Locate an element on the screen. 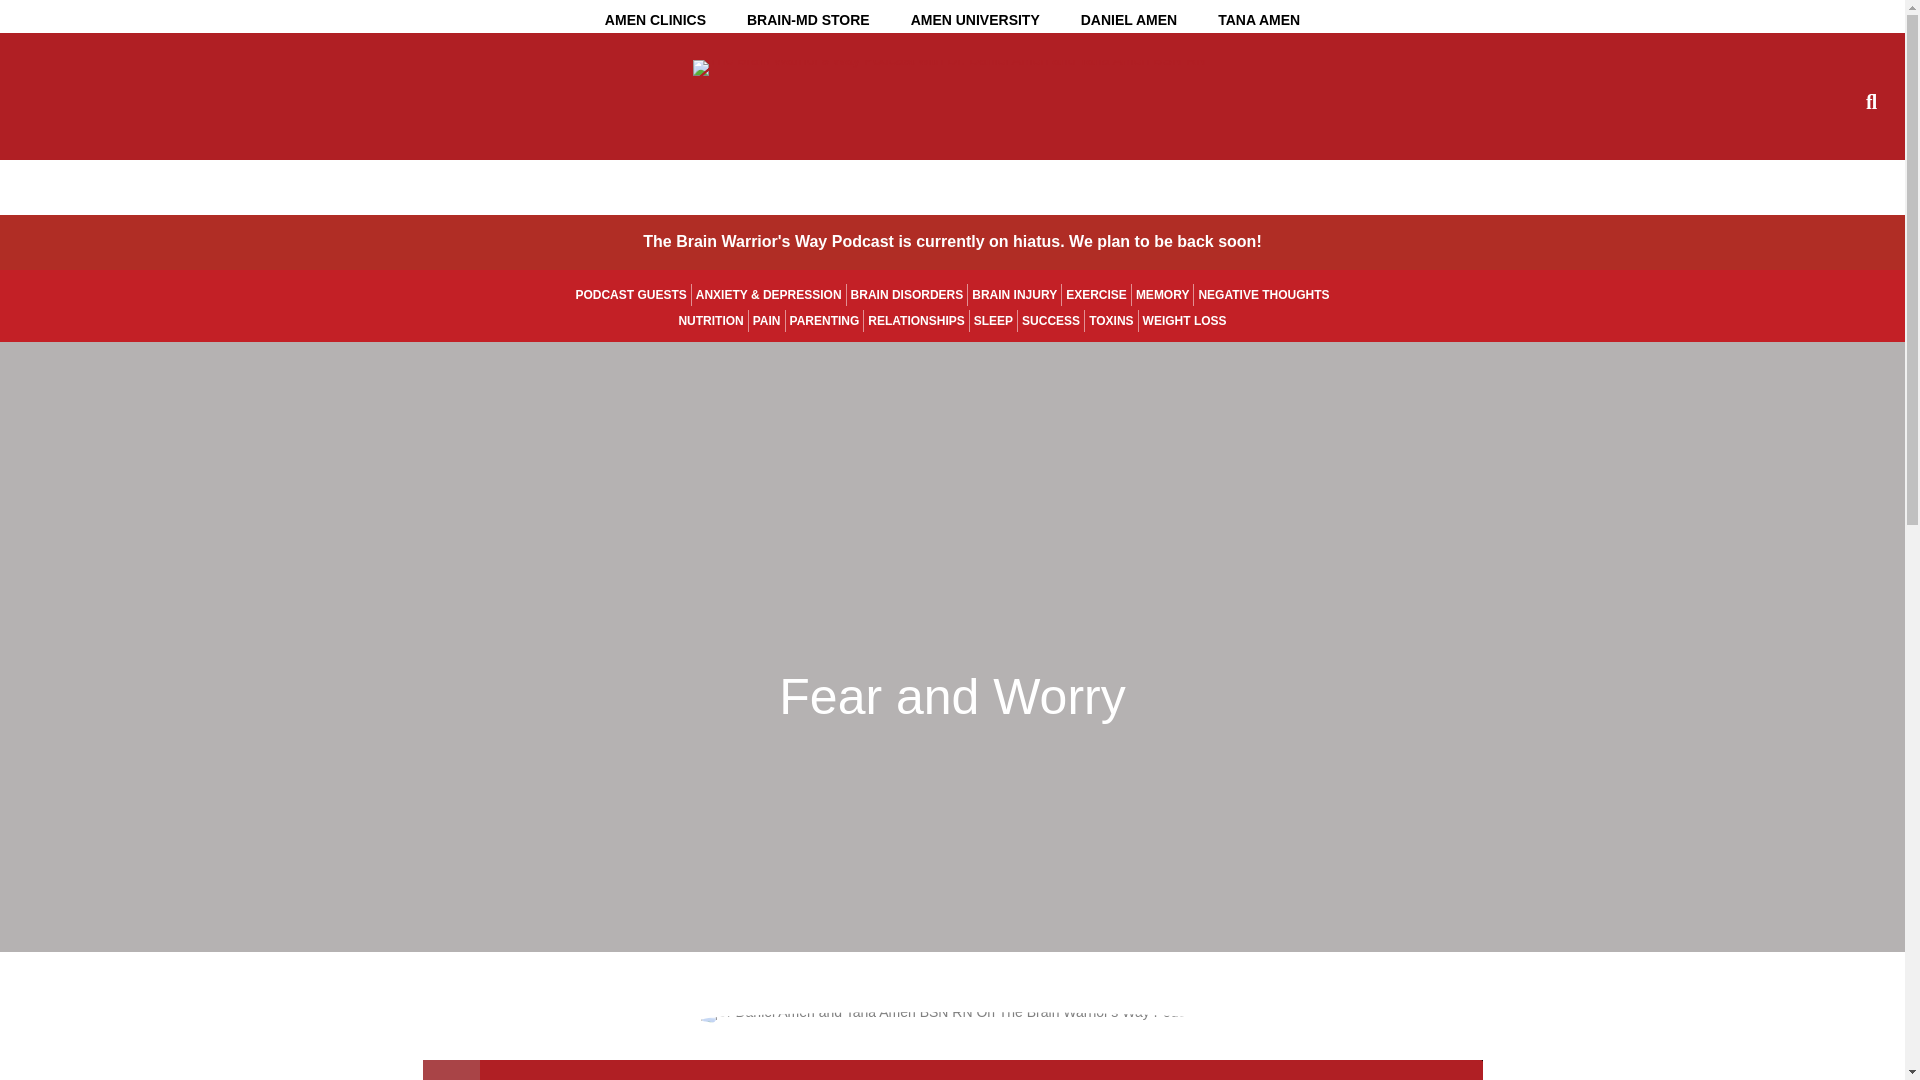  WEIGHT LOSS is located at coordinates (1184, 320).